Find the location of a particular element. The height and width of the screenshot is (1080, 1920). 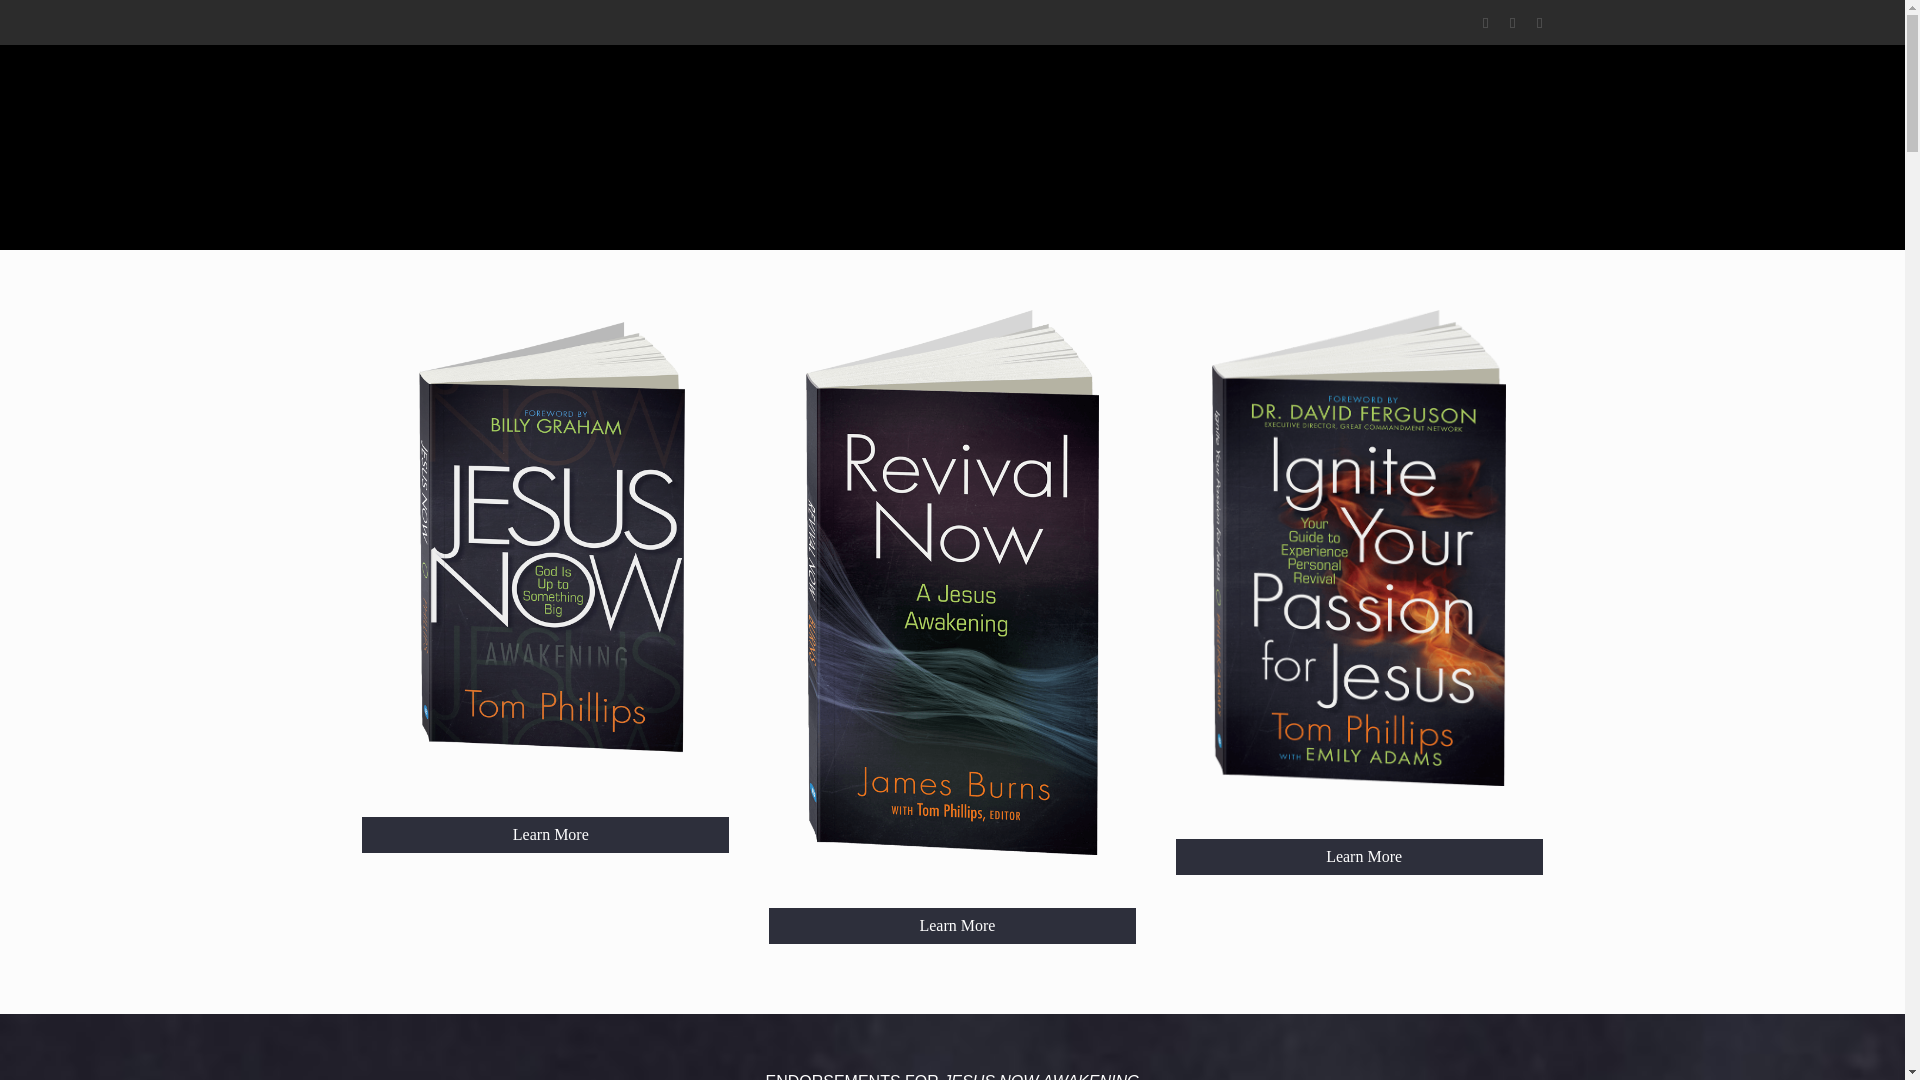

Instagram is located at coordinates (1538, 23).